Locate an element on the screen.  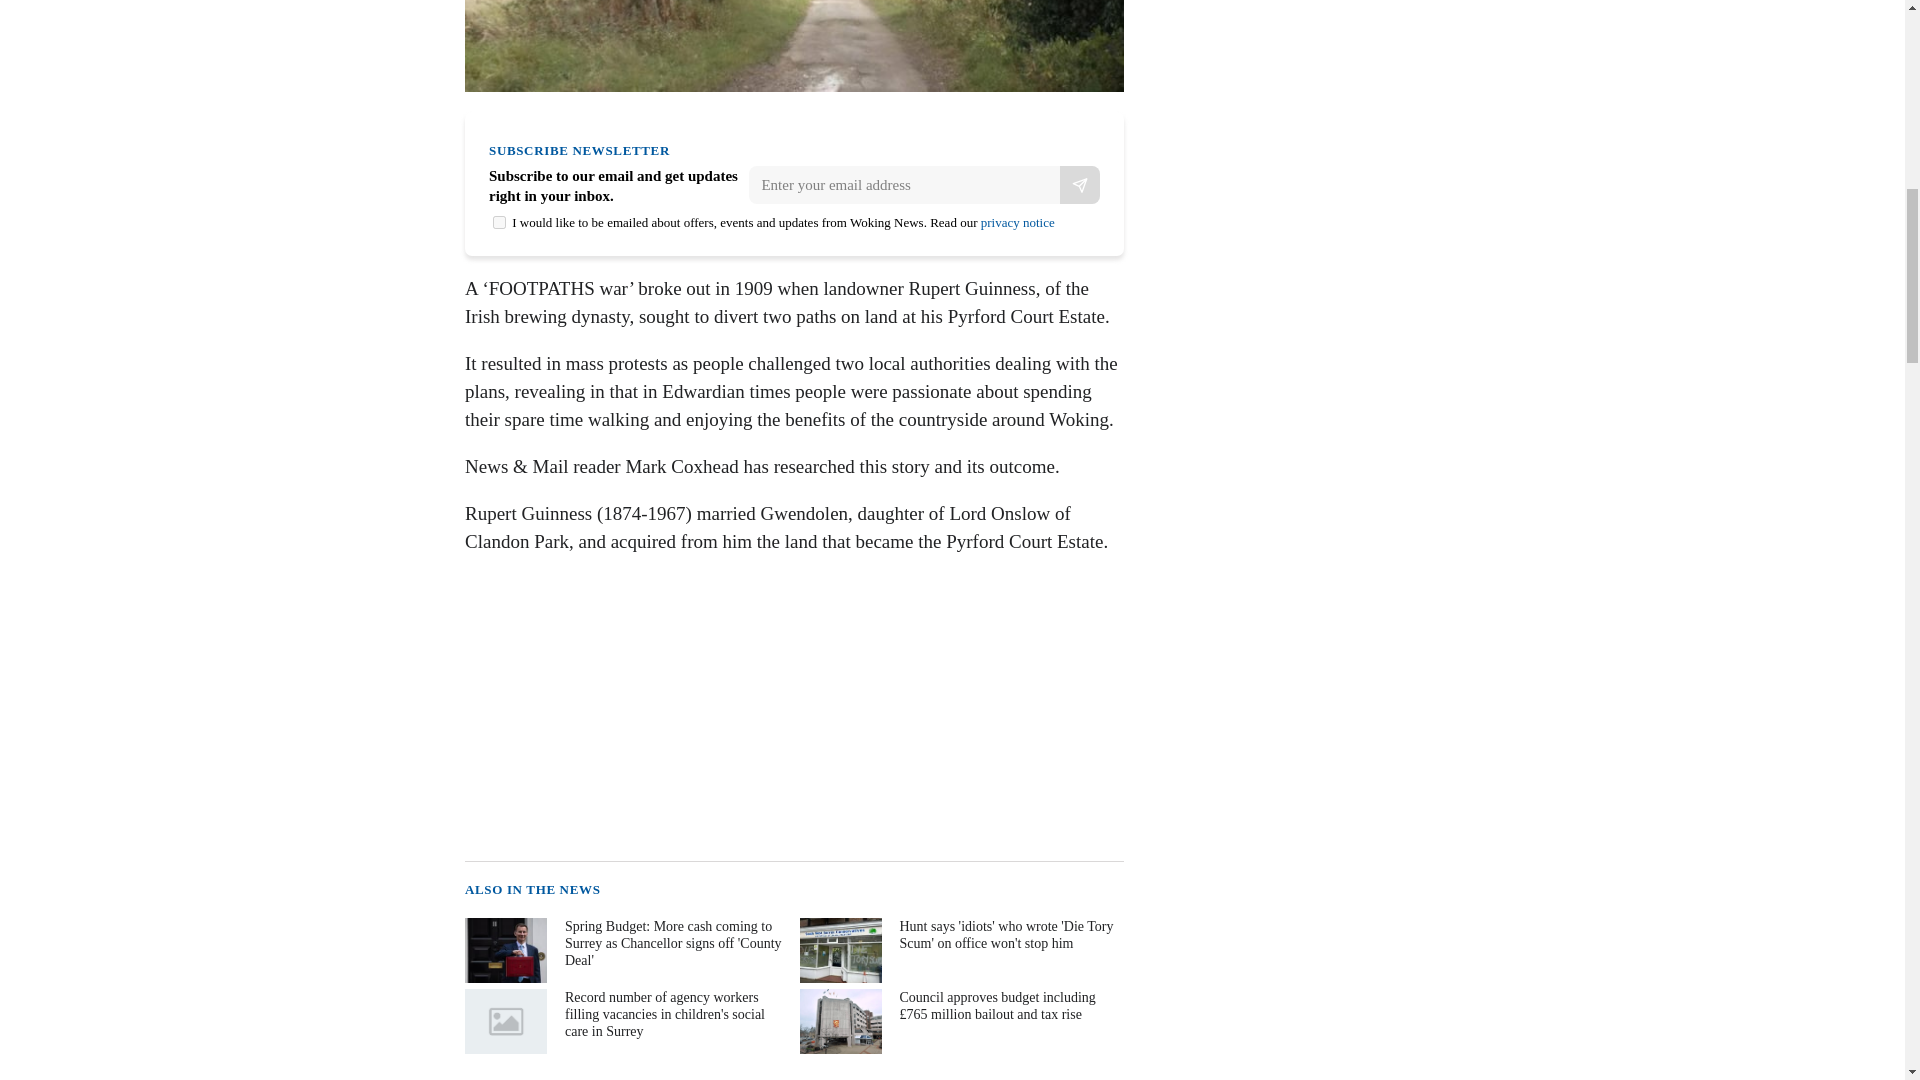
privacy notice is located at coordinates (1018, 222).